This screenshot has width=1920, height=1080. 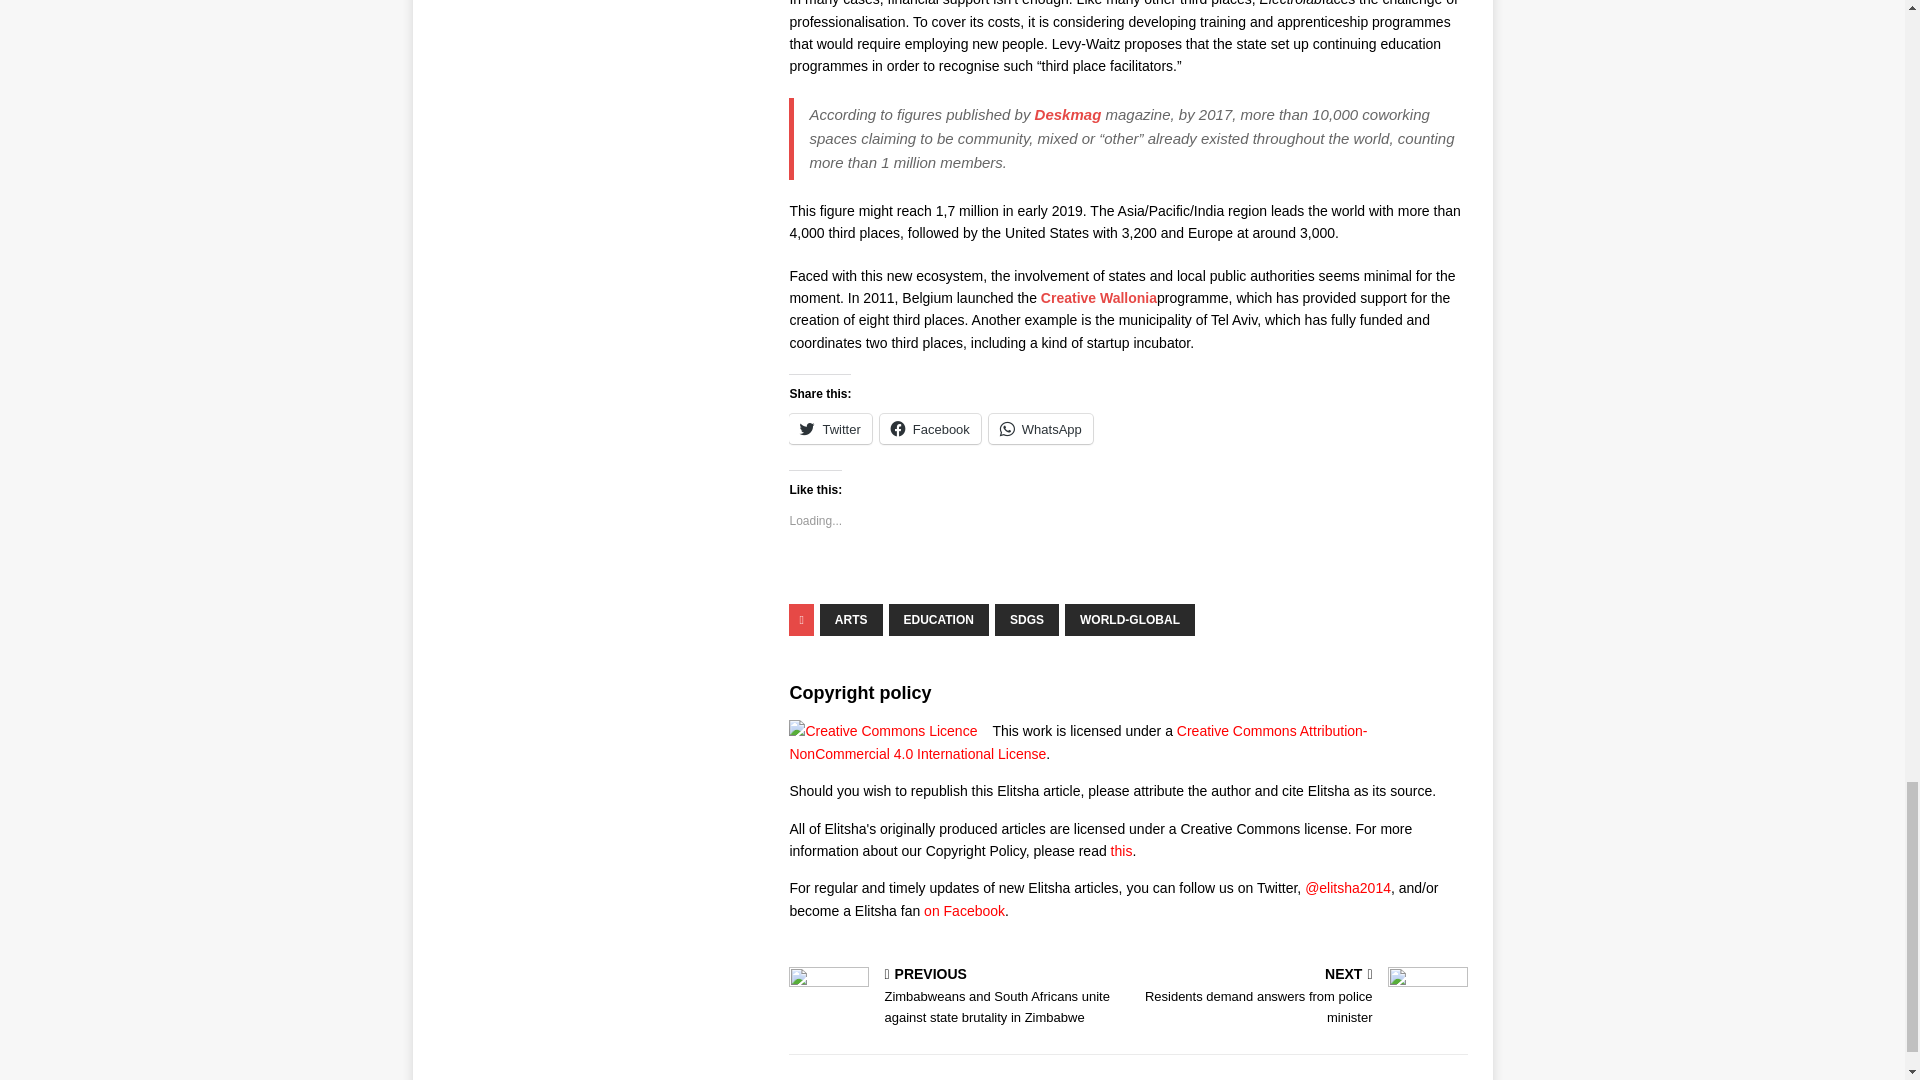 What do you see at coordinates (1098, 298) in the screenshot?
I see `Creative Wallonia` at bounding box center [1098, 298].